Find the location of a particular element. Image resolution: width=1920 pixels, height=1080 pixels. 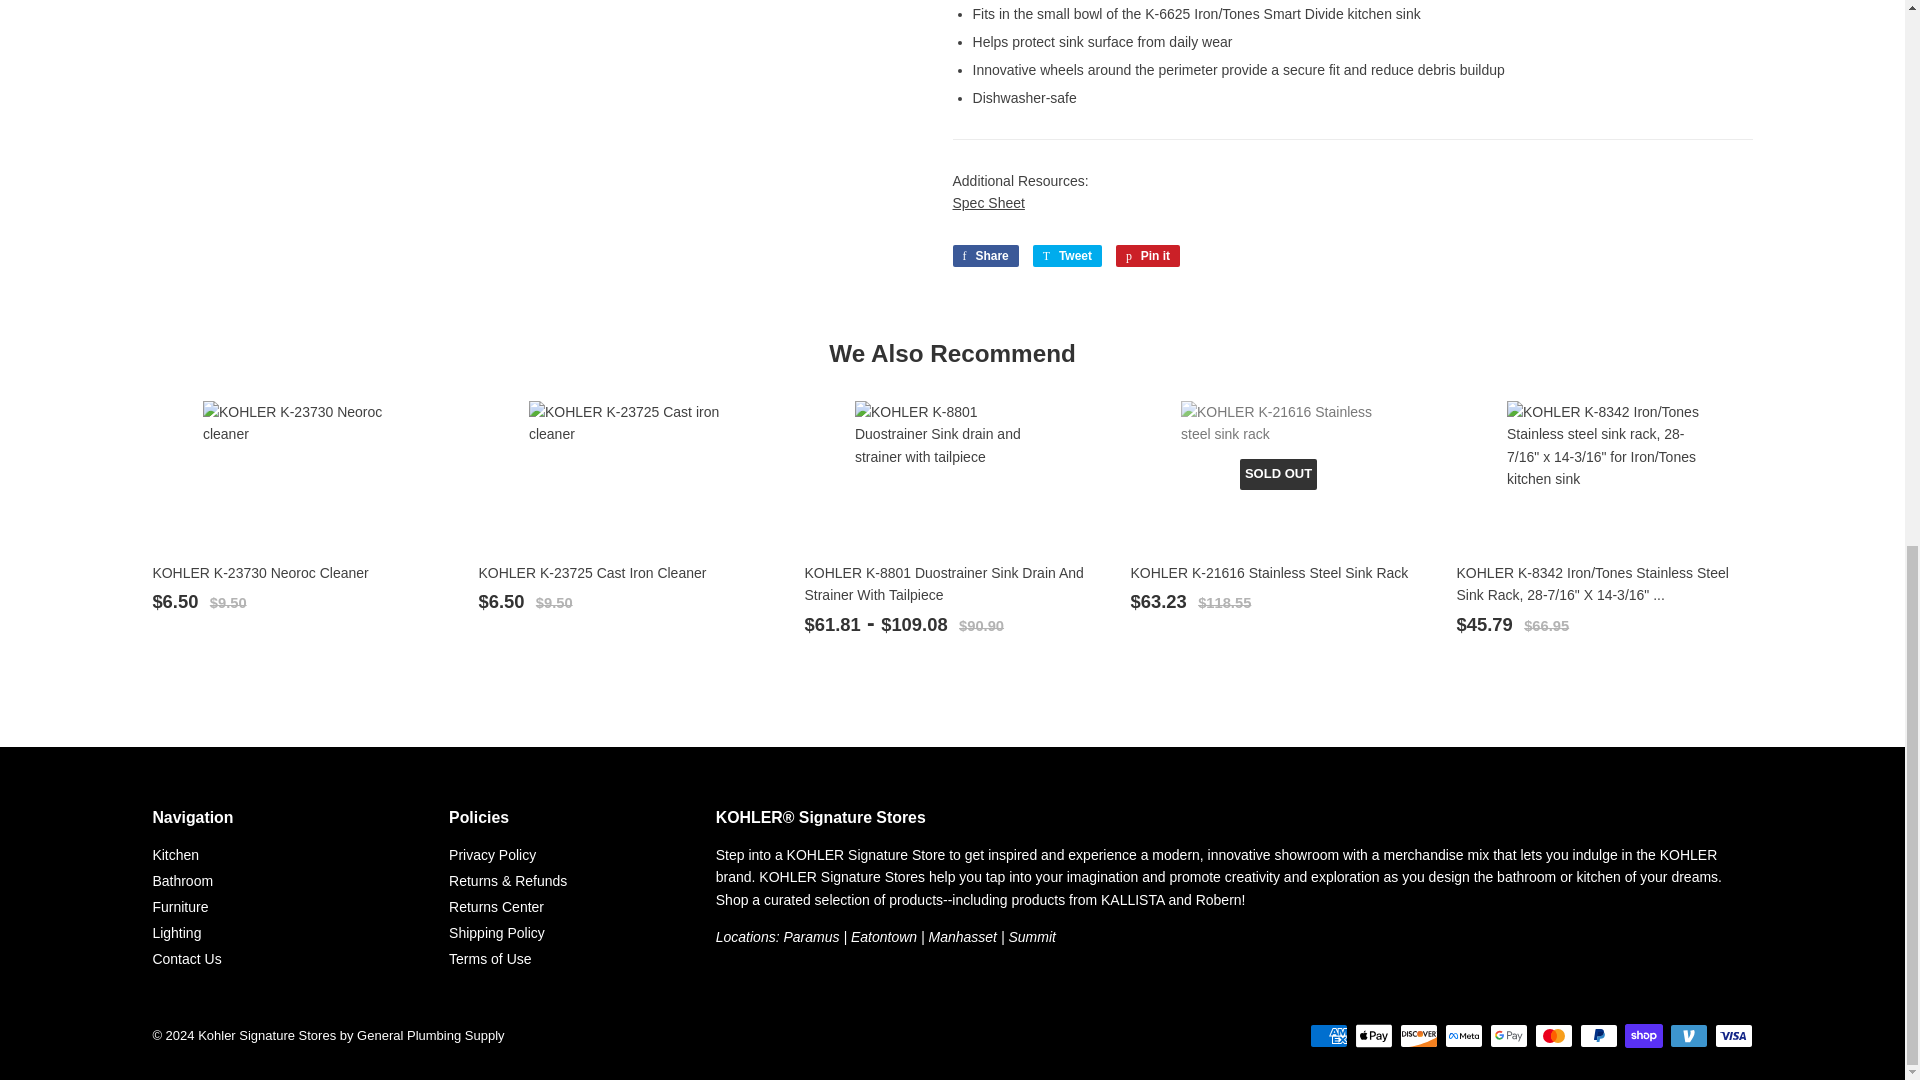

Visit the Kohler Signature Store is located at coordinates (811, 936).